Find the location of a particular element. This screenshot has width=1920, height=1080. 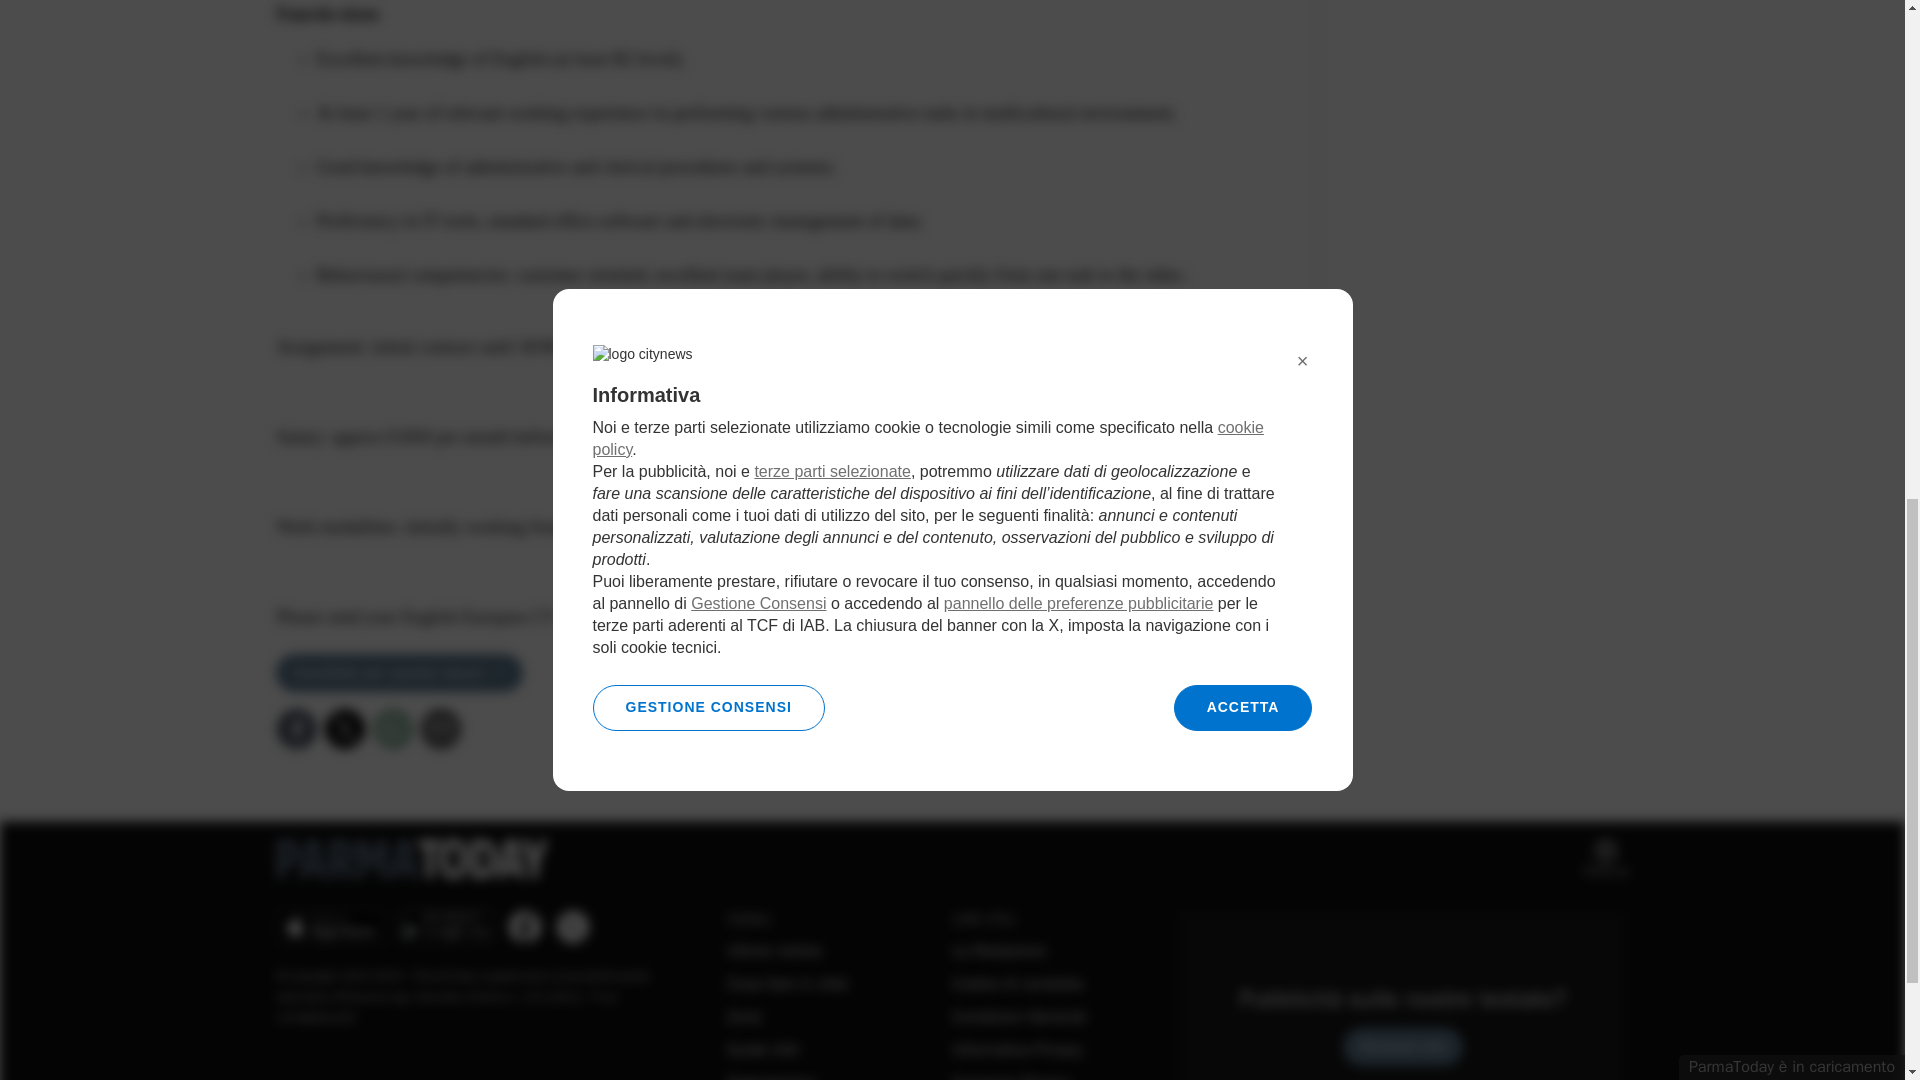

Condizioni Generali is located at coordinates (1019, 1016).